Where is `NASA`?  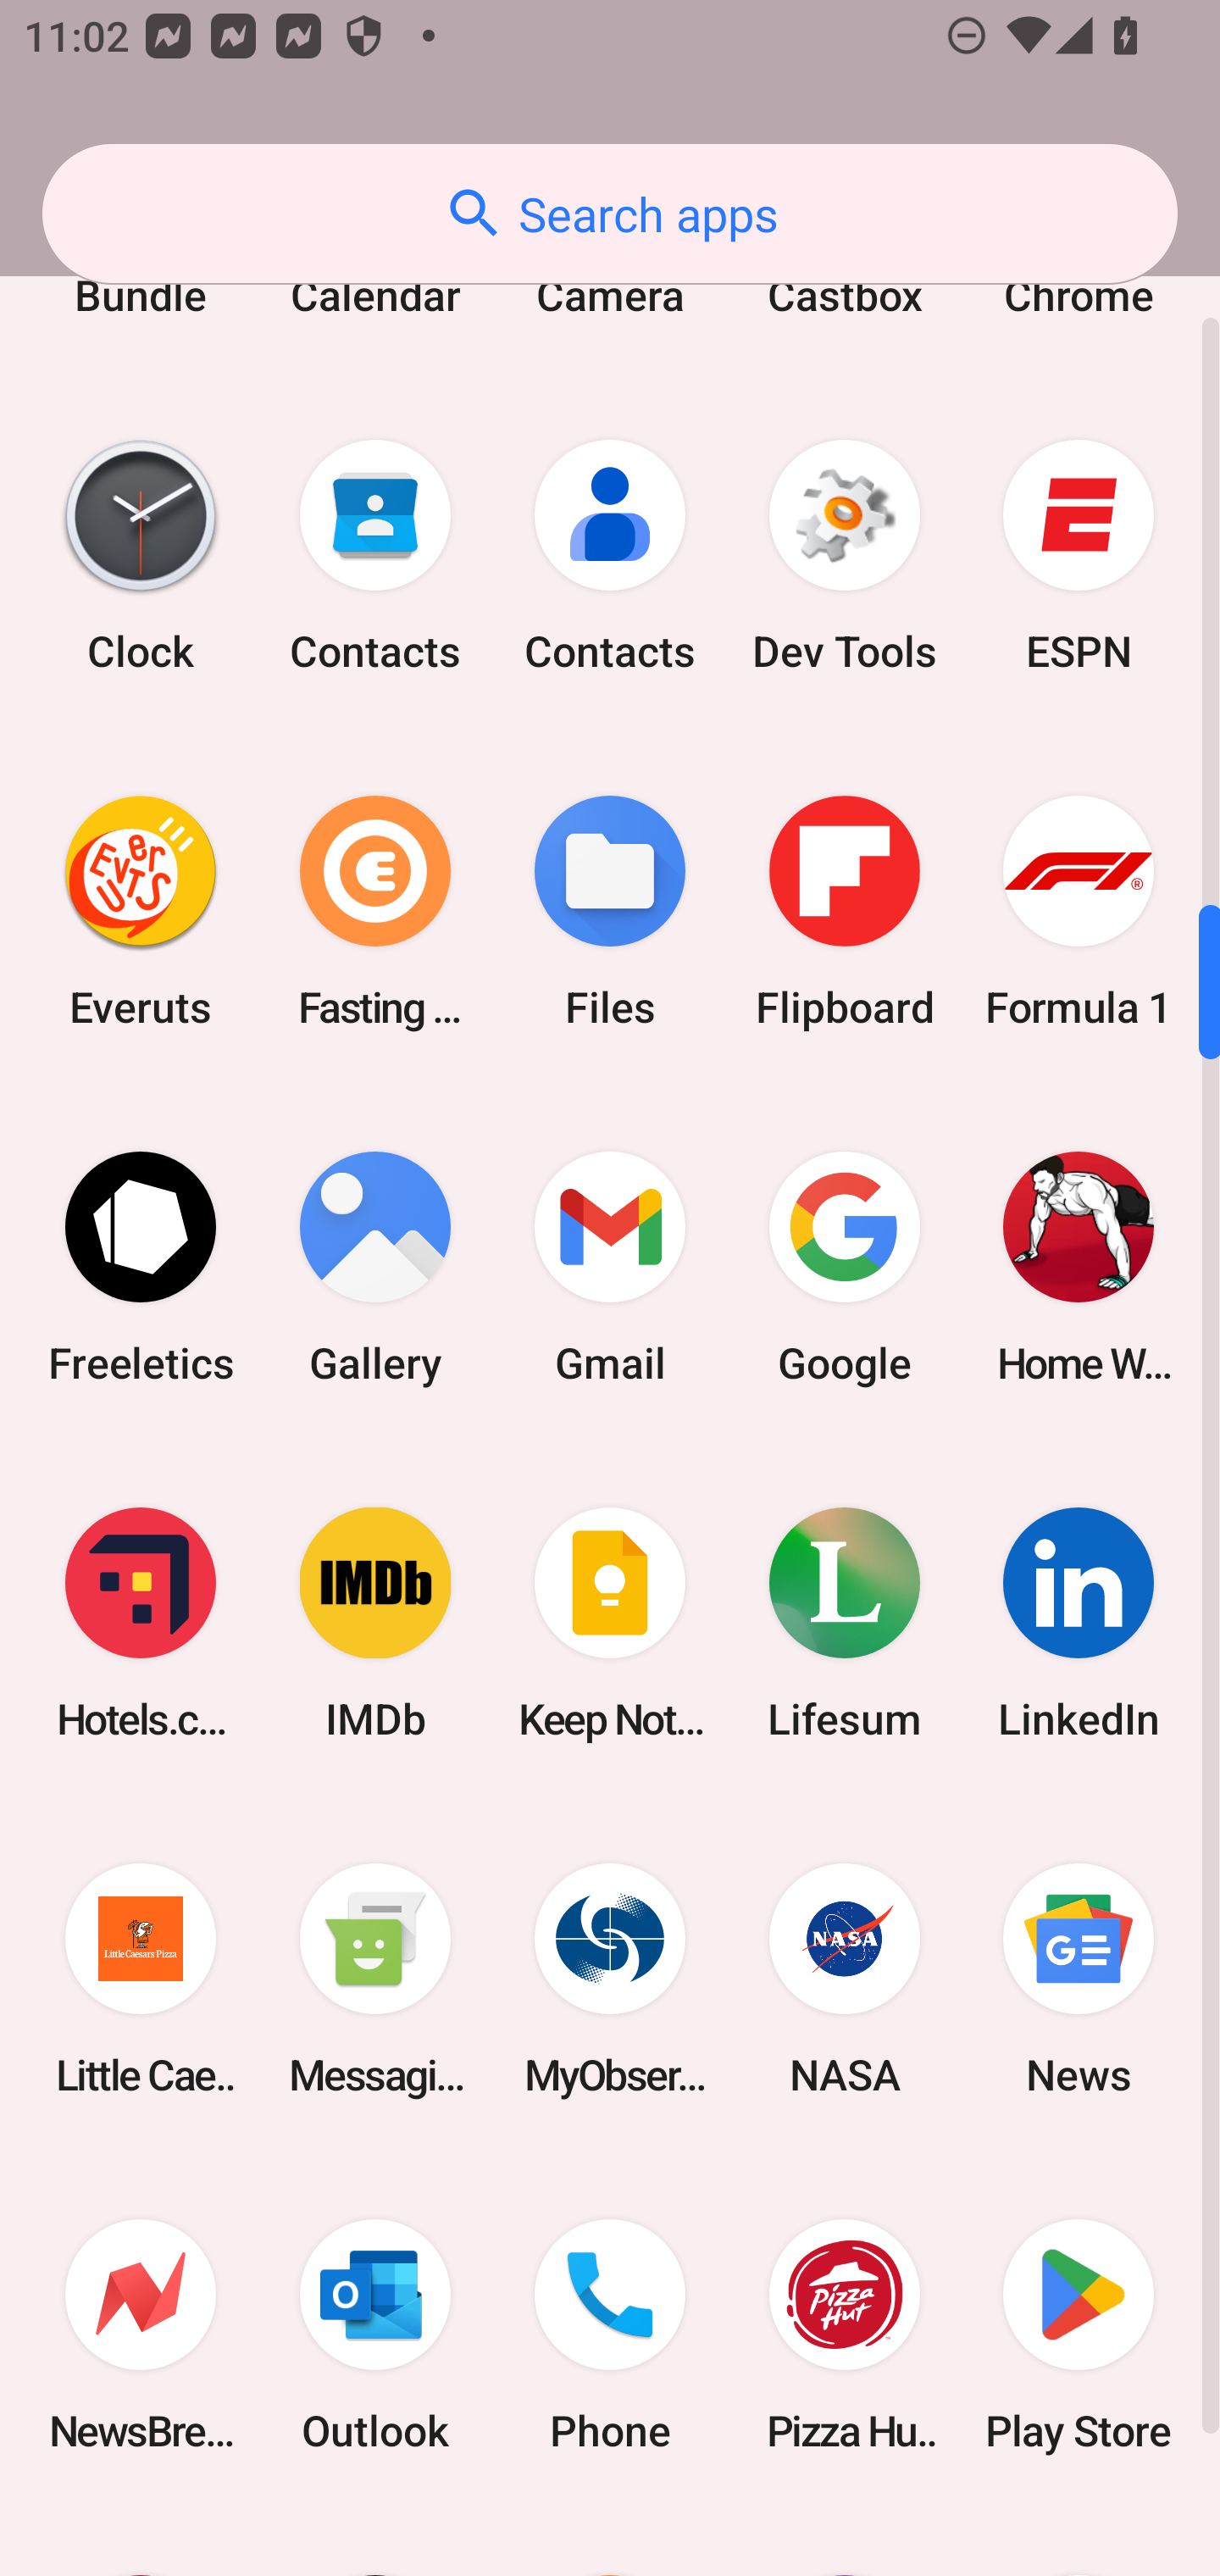
NASA is located at coordinates (844, 1979).